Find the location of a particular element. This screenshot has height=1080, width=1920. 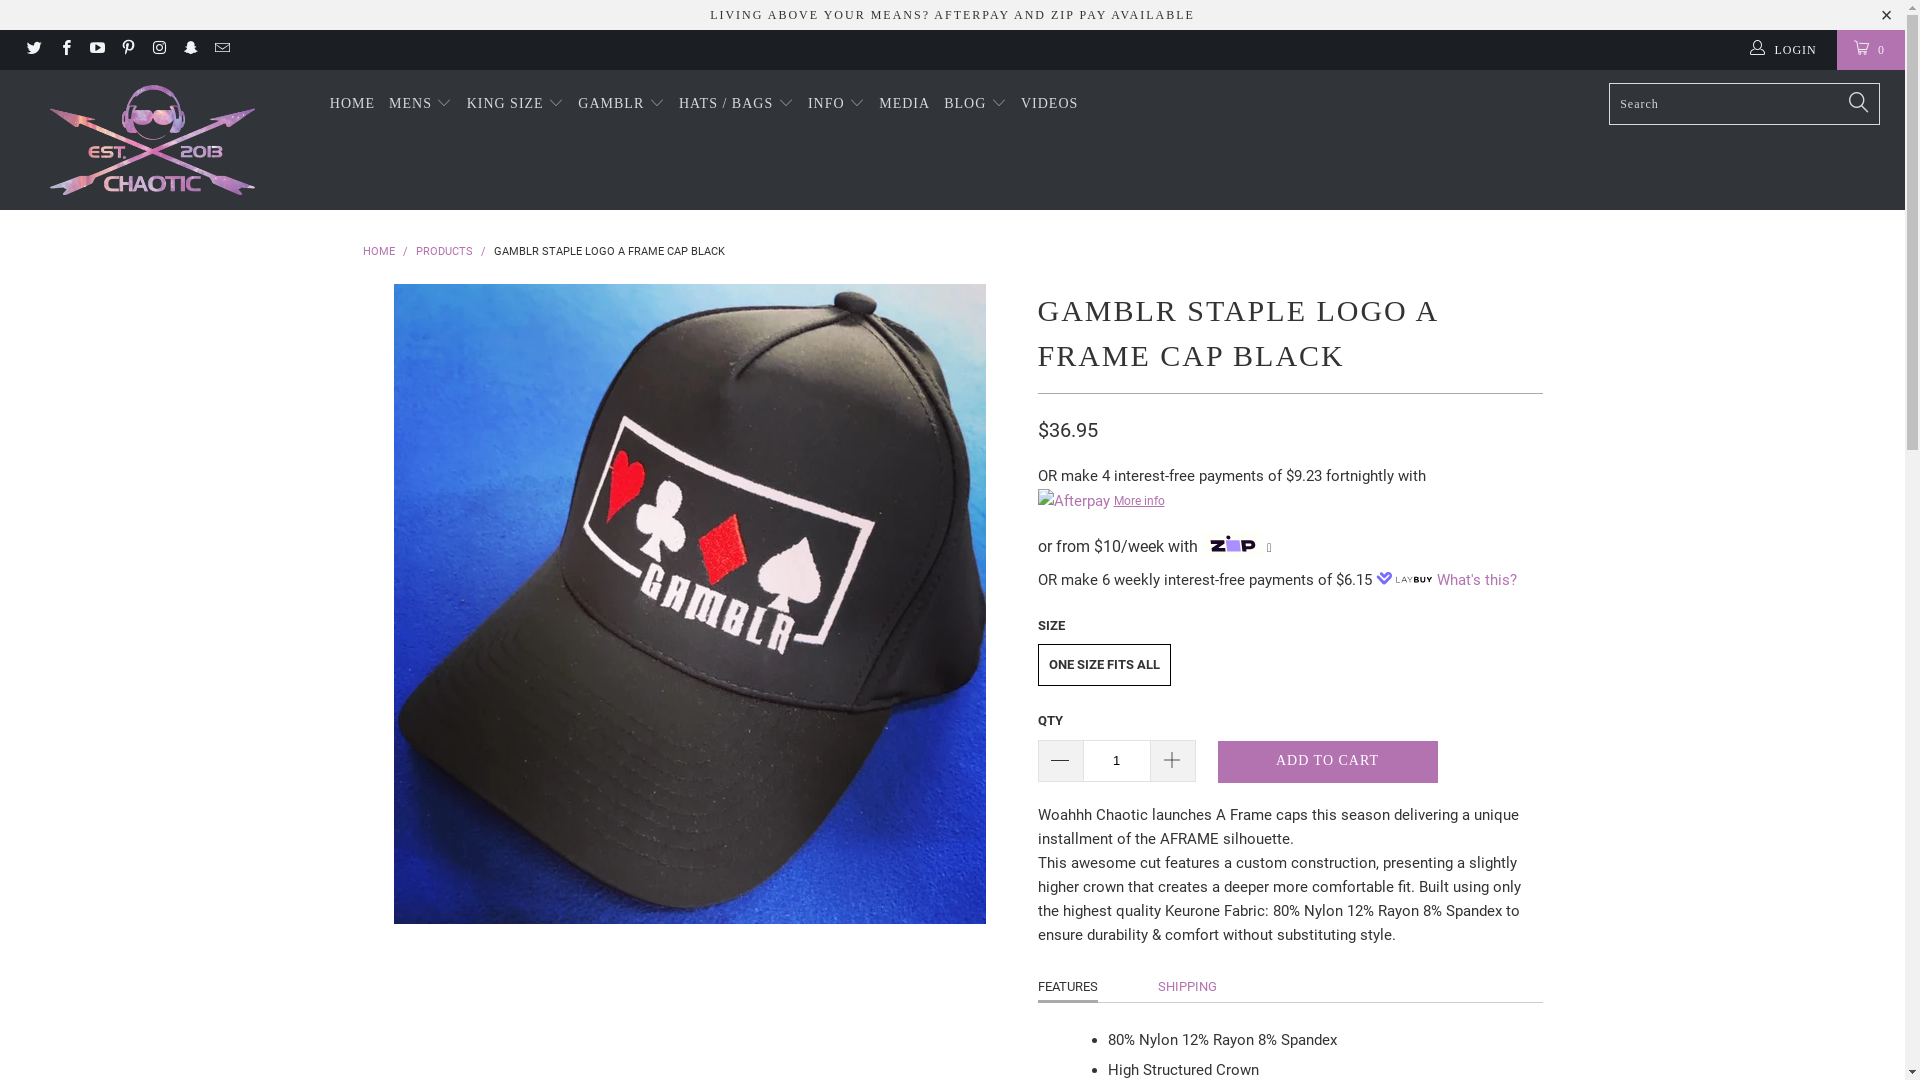

HOME is located at coordinates (352, 104).